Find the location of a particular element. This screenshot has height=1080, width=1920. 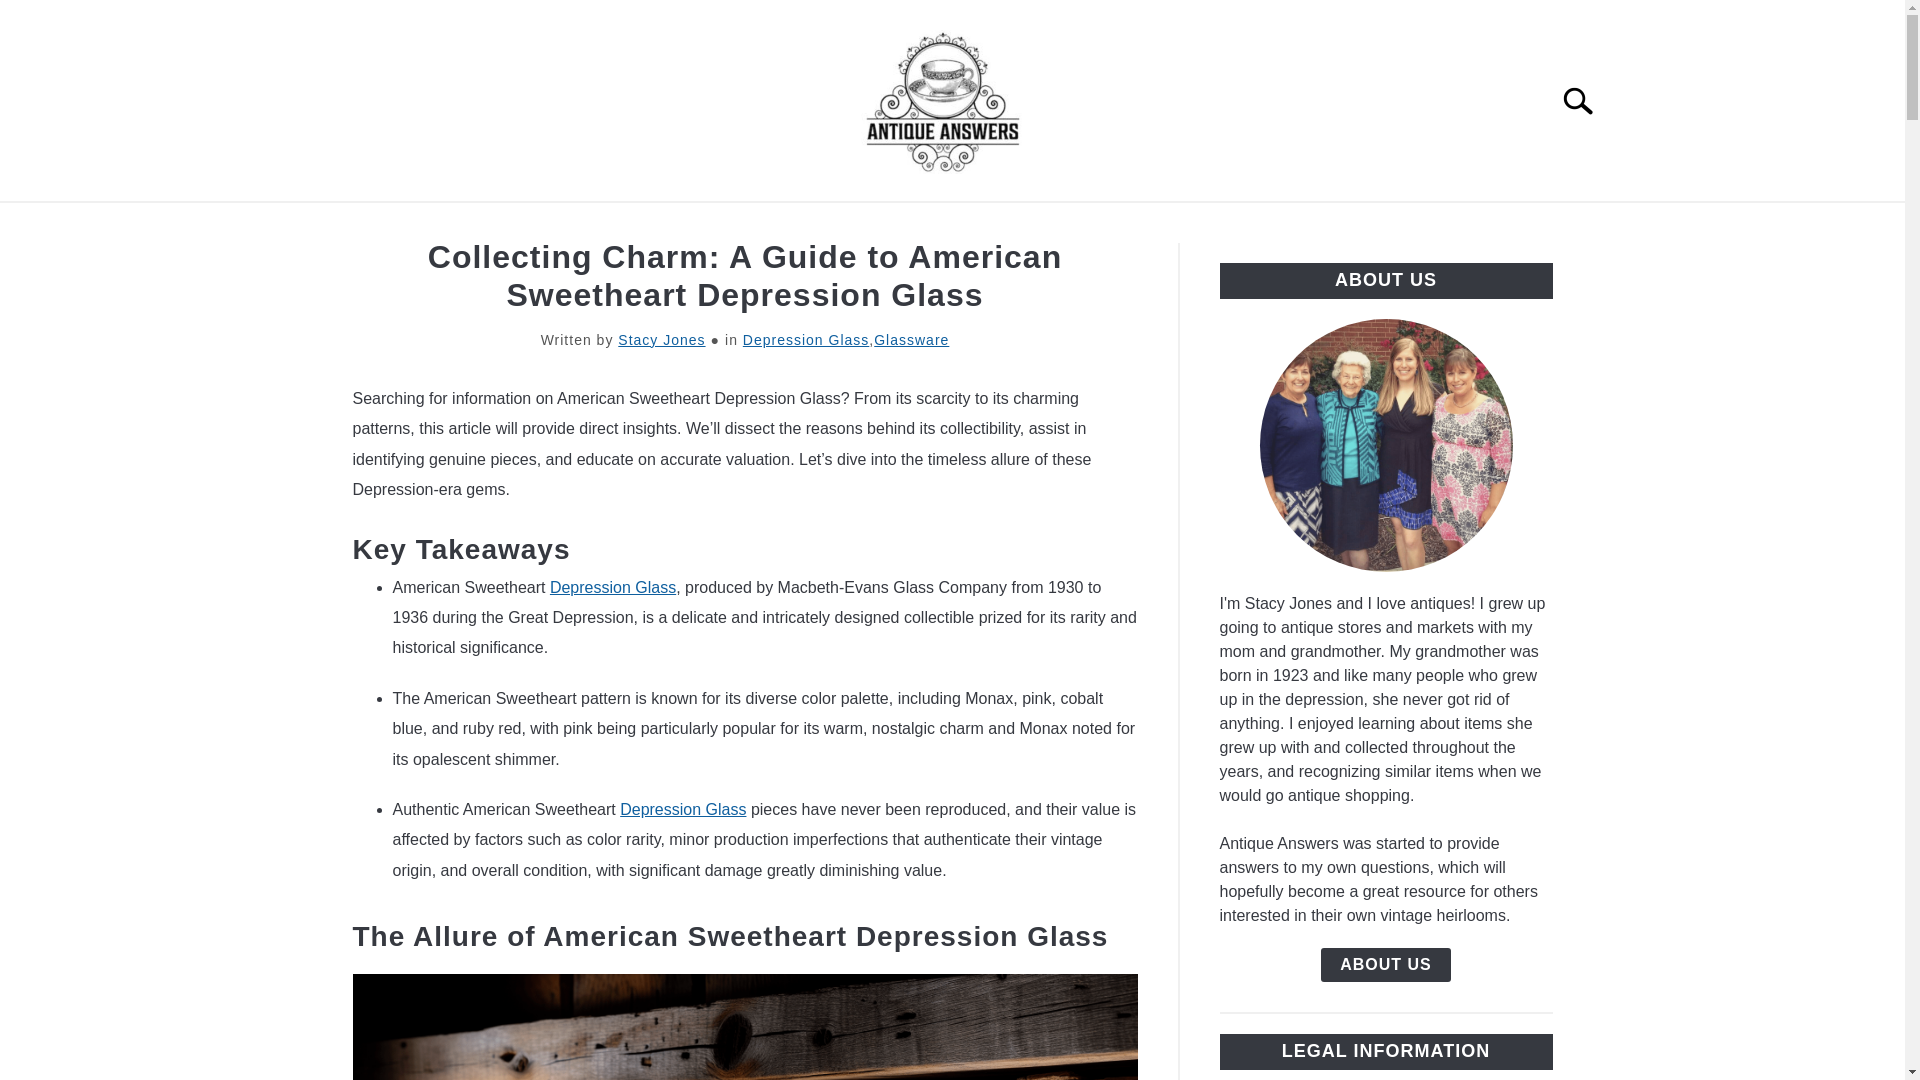

Depression Glass is located at coordinates (612, 587).